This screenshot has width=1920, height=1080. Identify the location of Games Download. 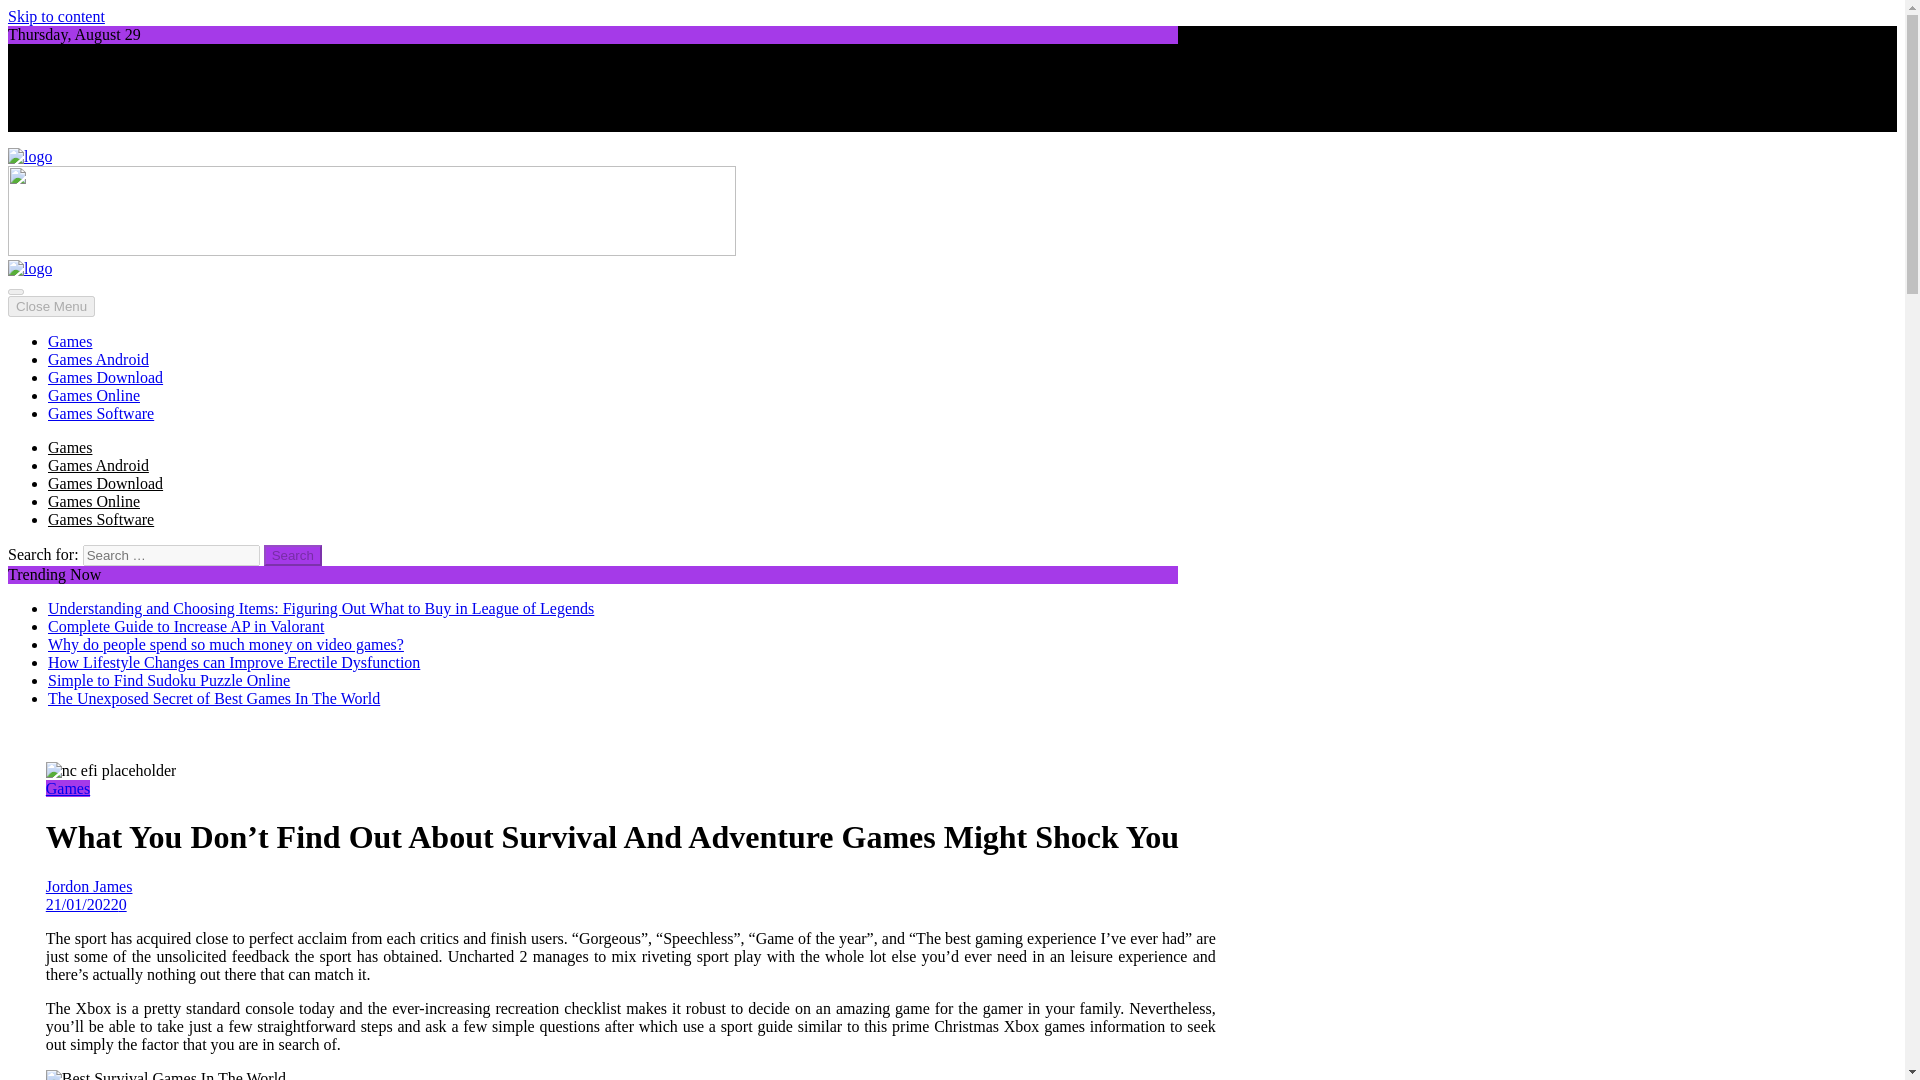
(106, 484).